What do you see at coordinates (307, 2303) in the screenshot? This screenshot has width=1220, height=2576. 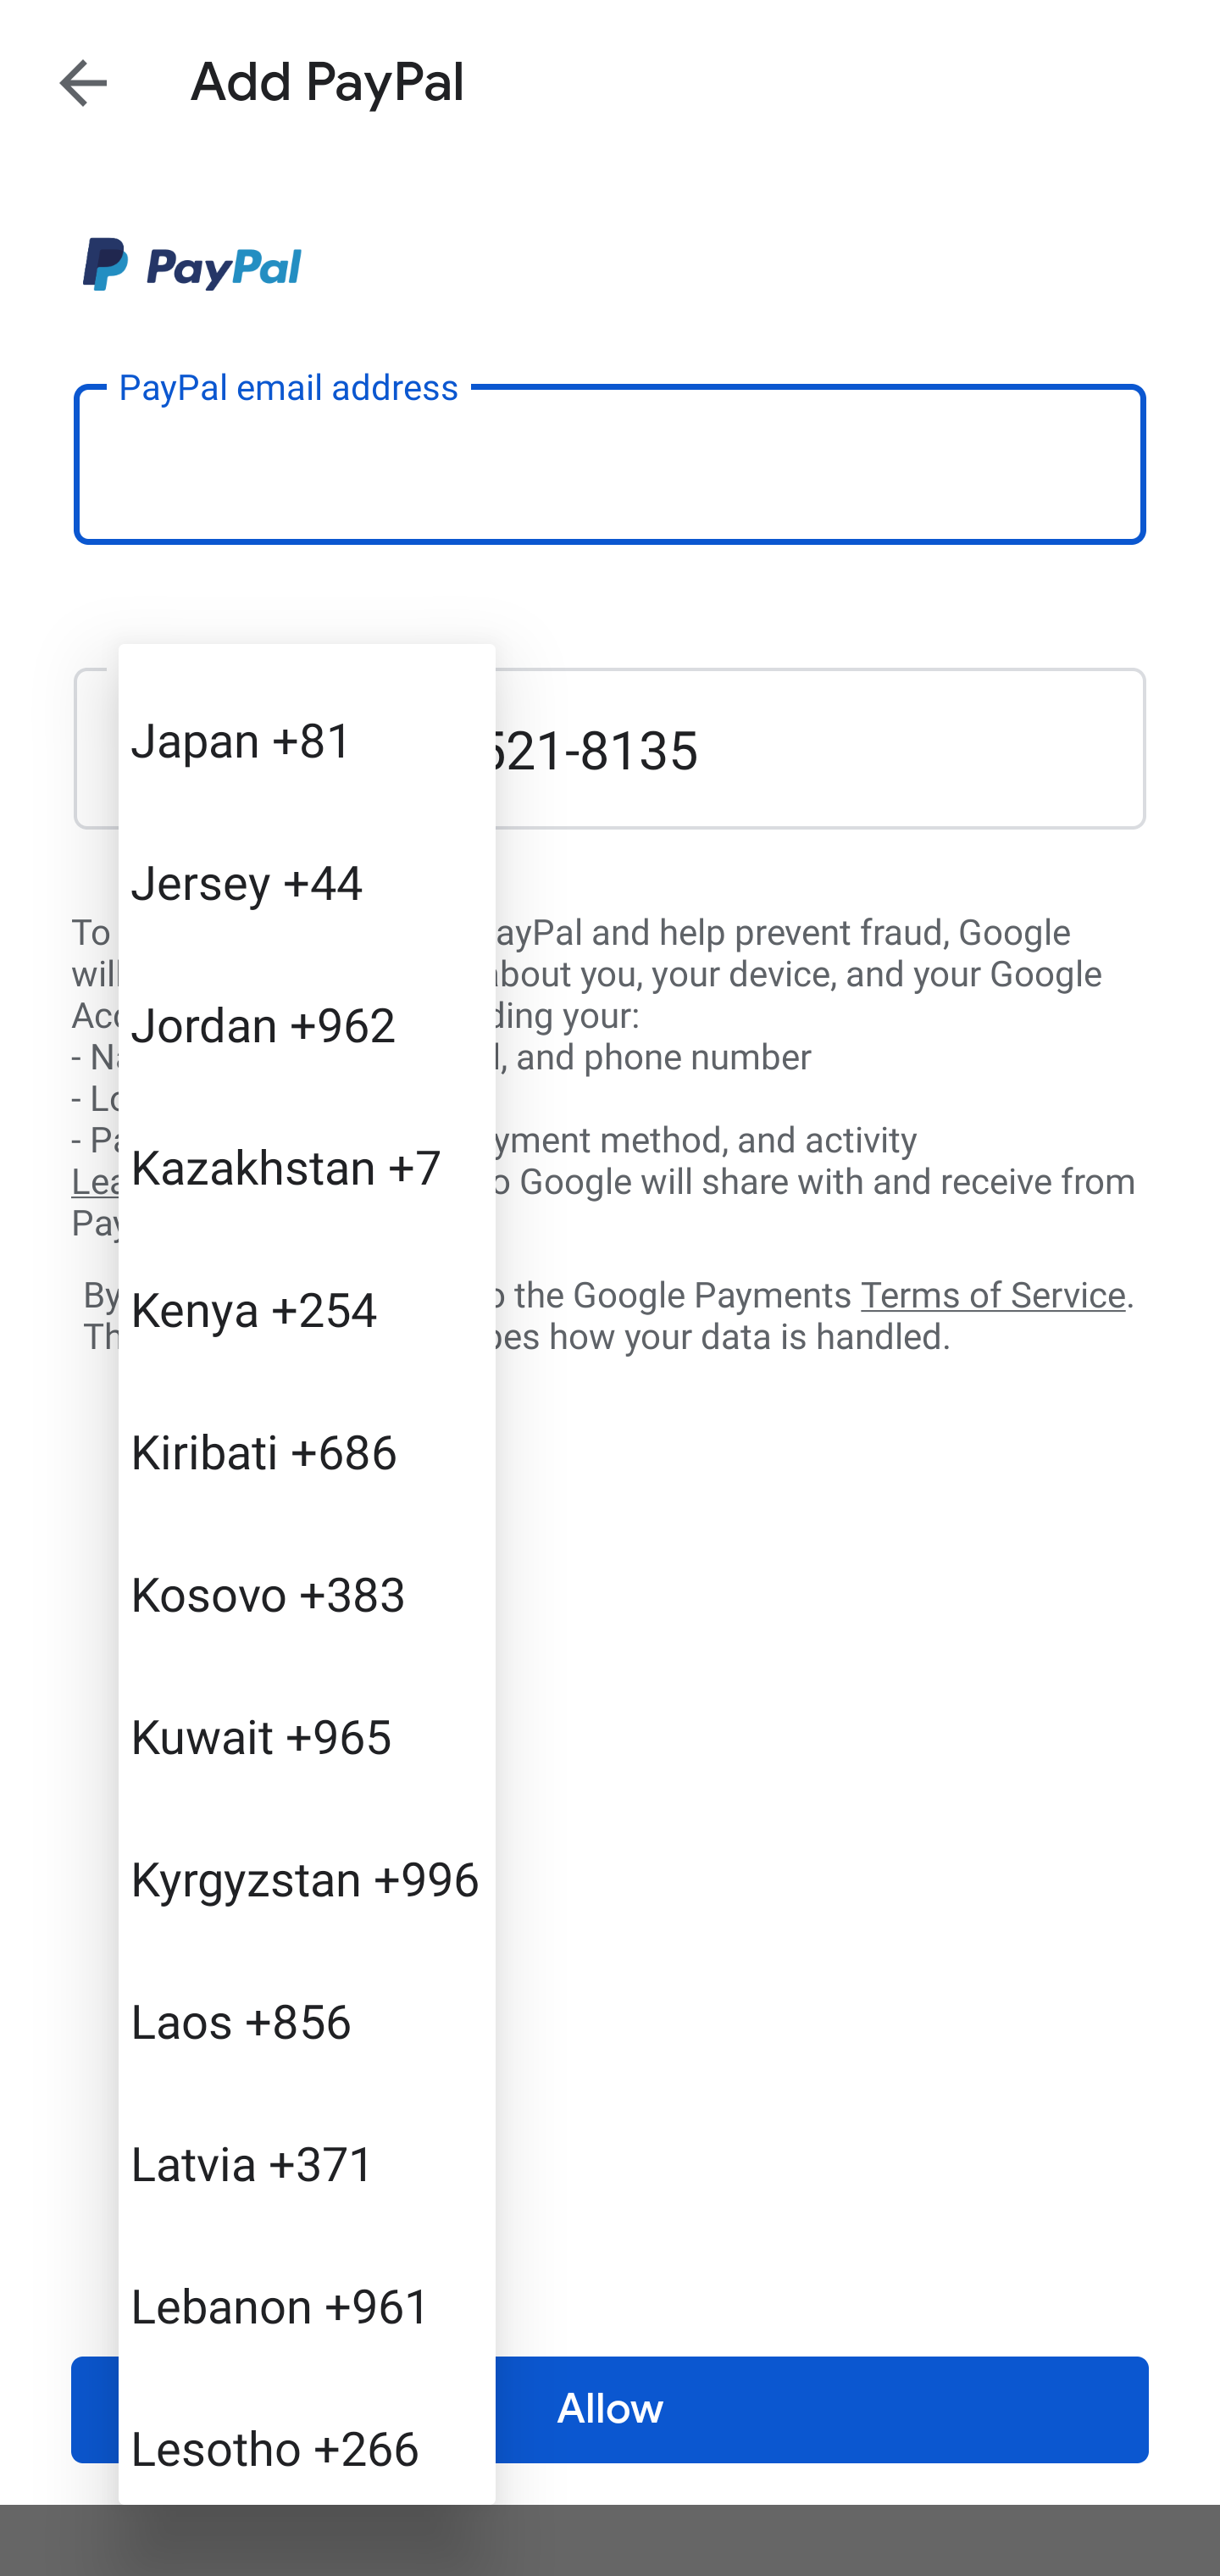 I see `Lebanon +961` at bounding box center [307, 2303].